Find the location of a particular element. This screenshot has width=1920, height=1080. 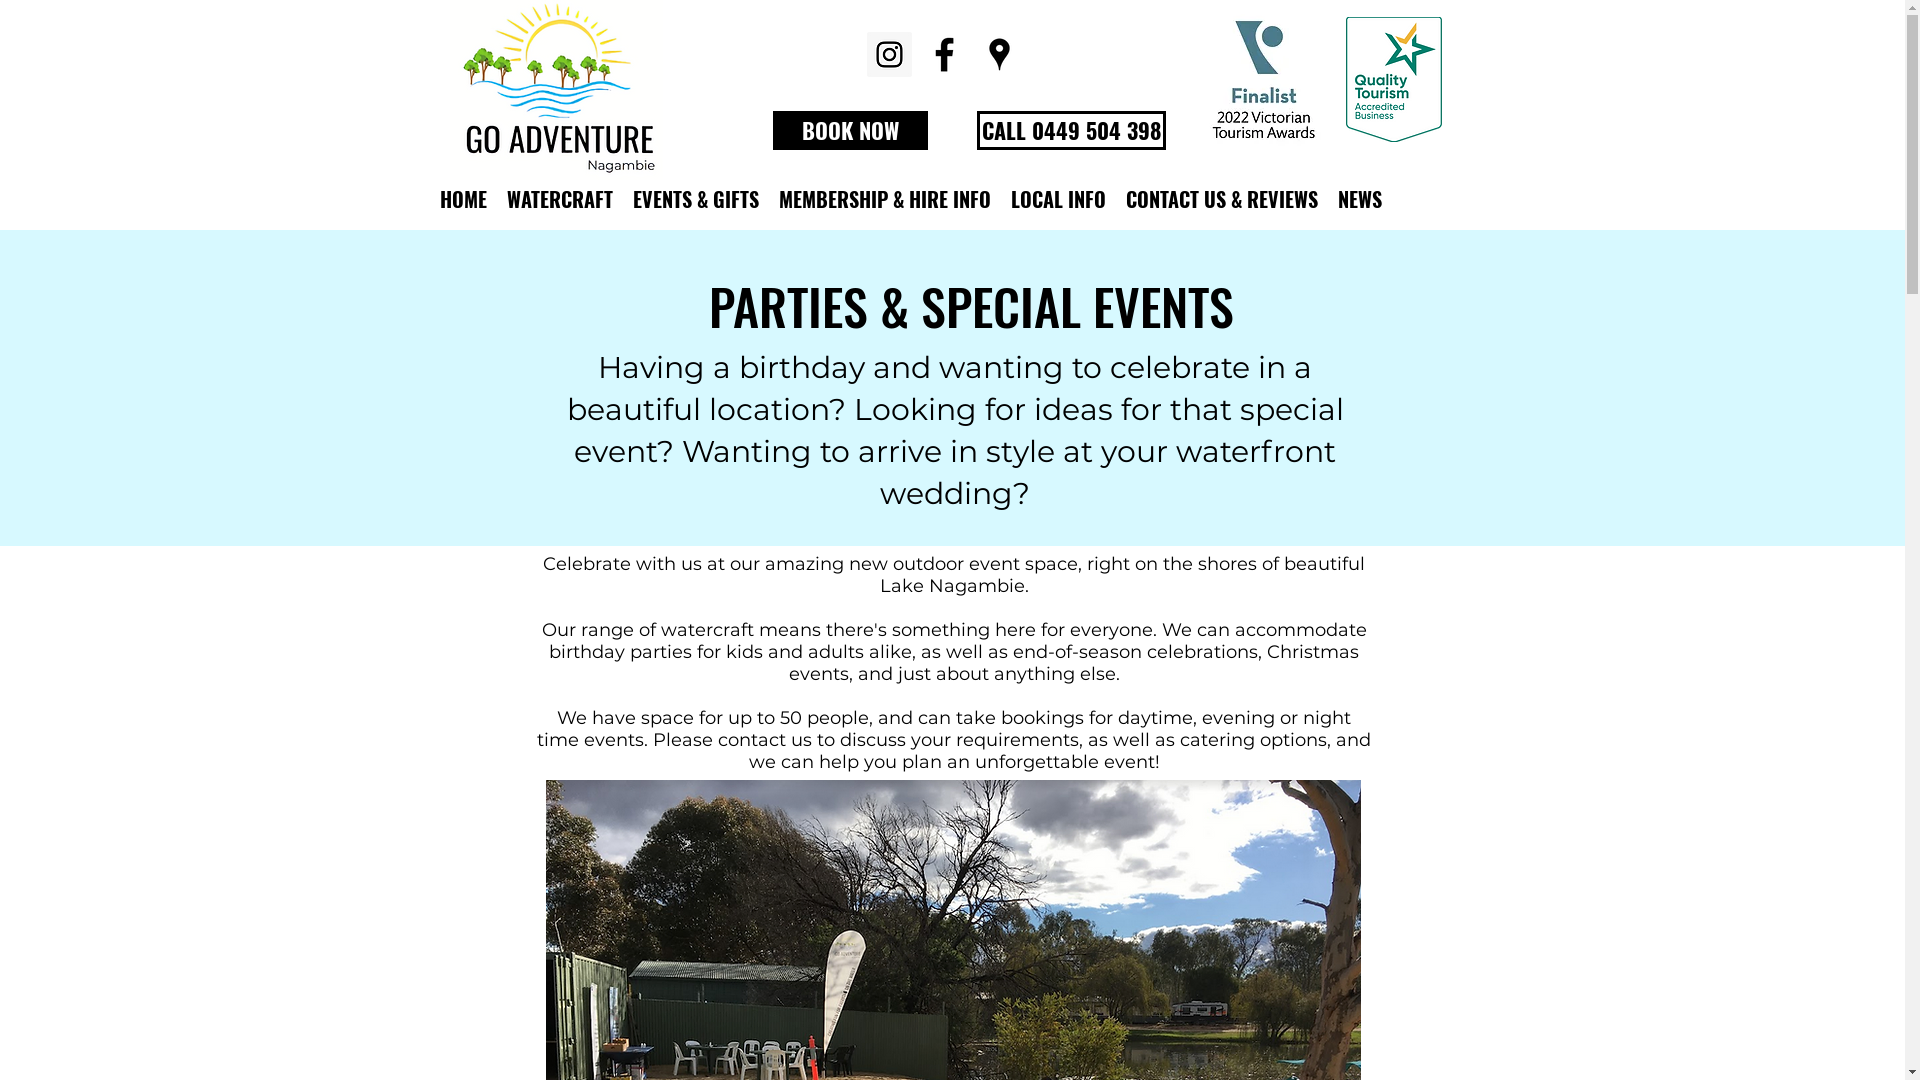

LOCAL INFO is located at coordinates (1058, 200).